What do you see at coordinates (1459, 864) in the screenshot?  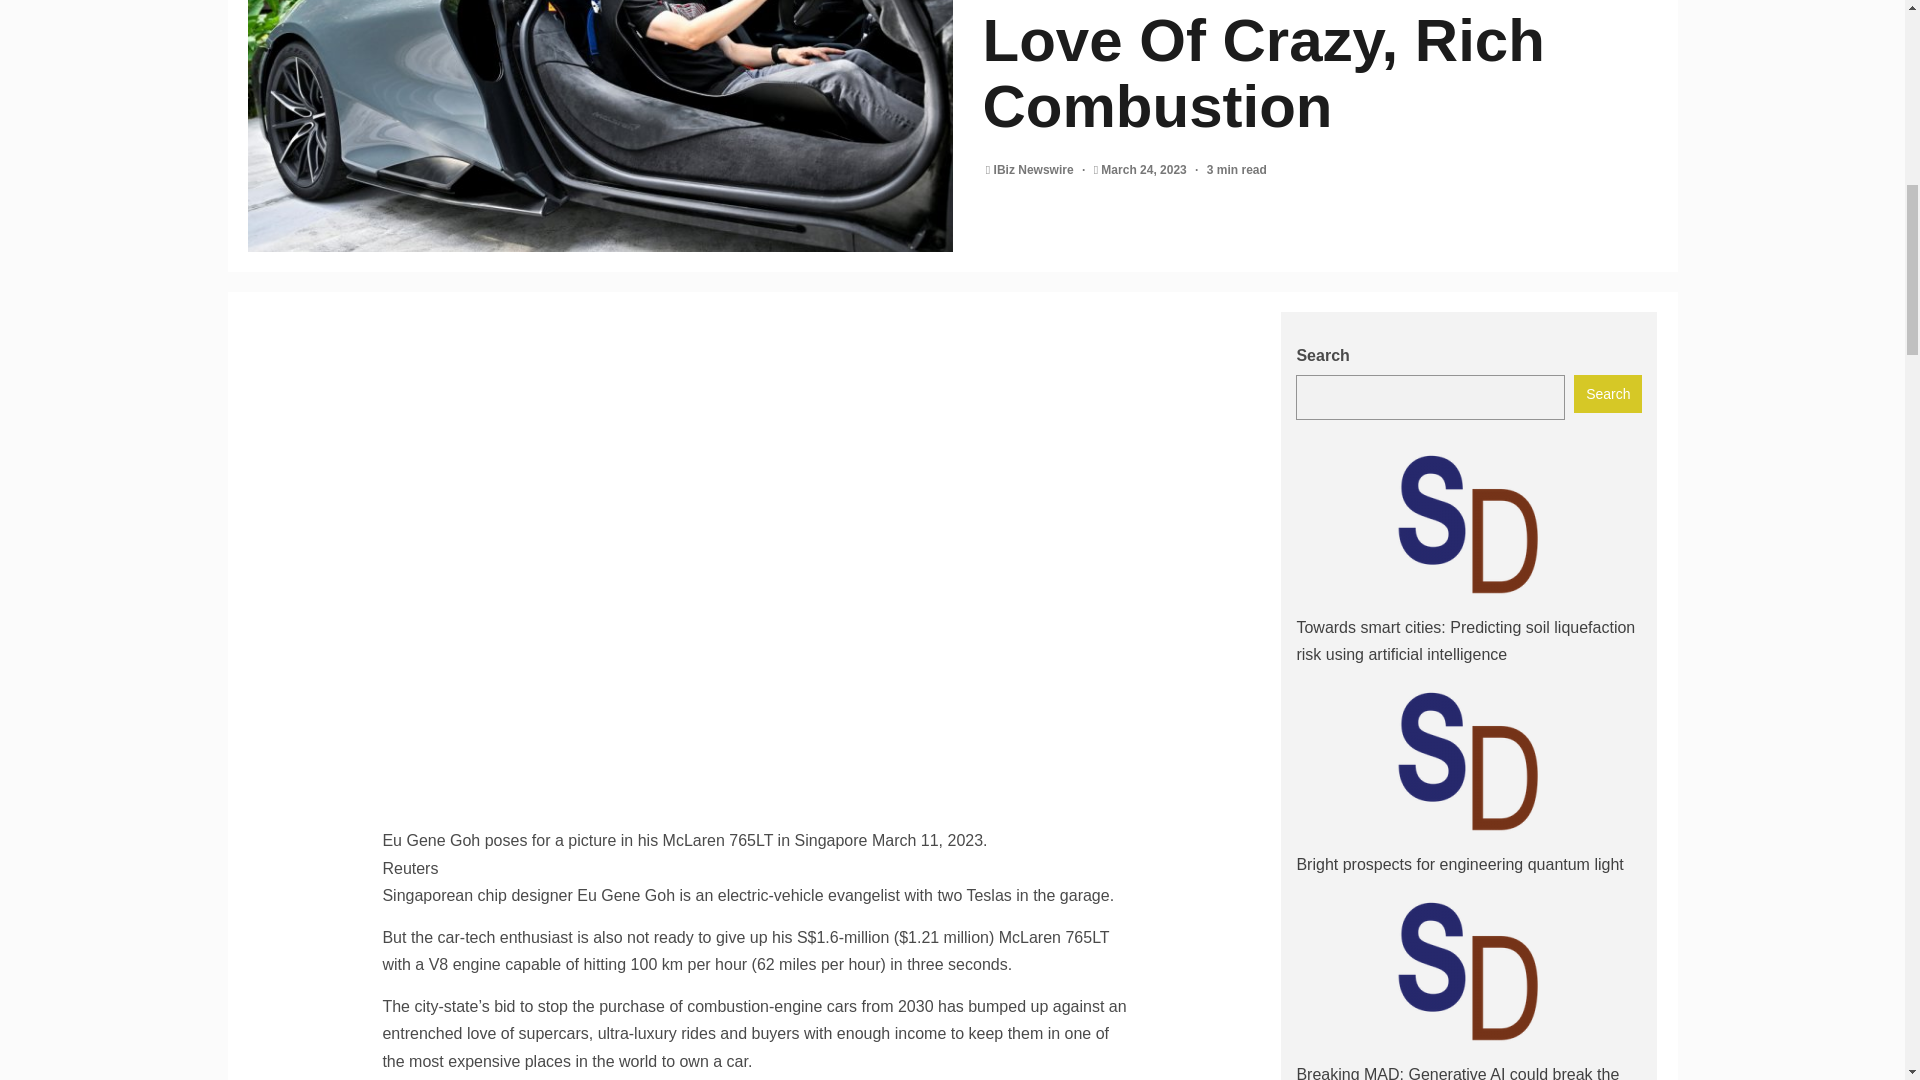 I see `Bright prospects for engineering quantum light` at bounding box center [1459, 864].